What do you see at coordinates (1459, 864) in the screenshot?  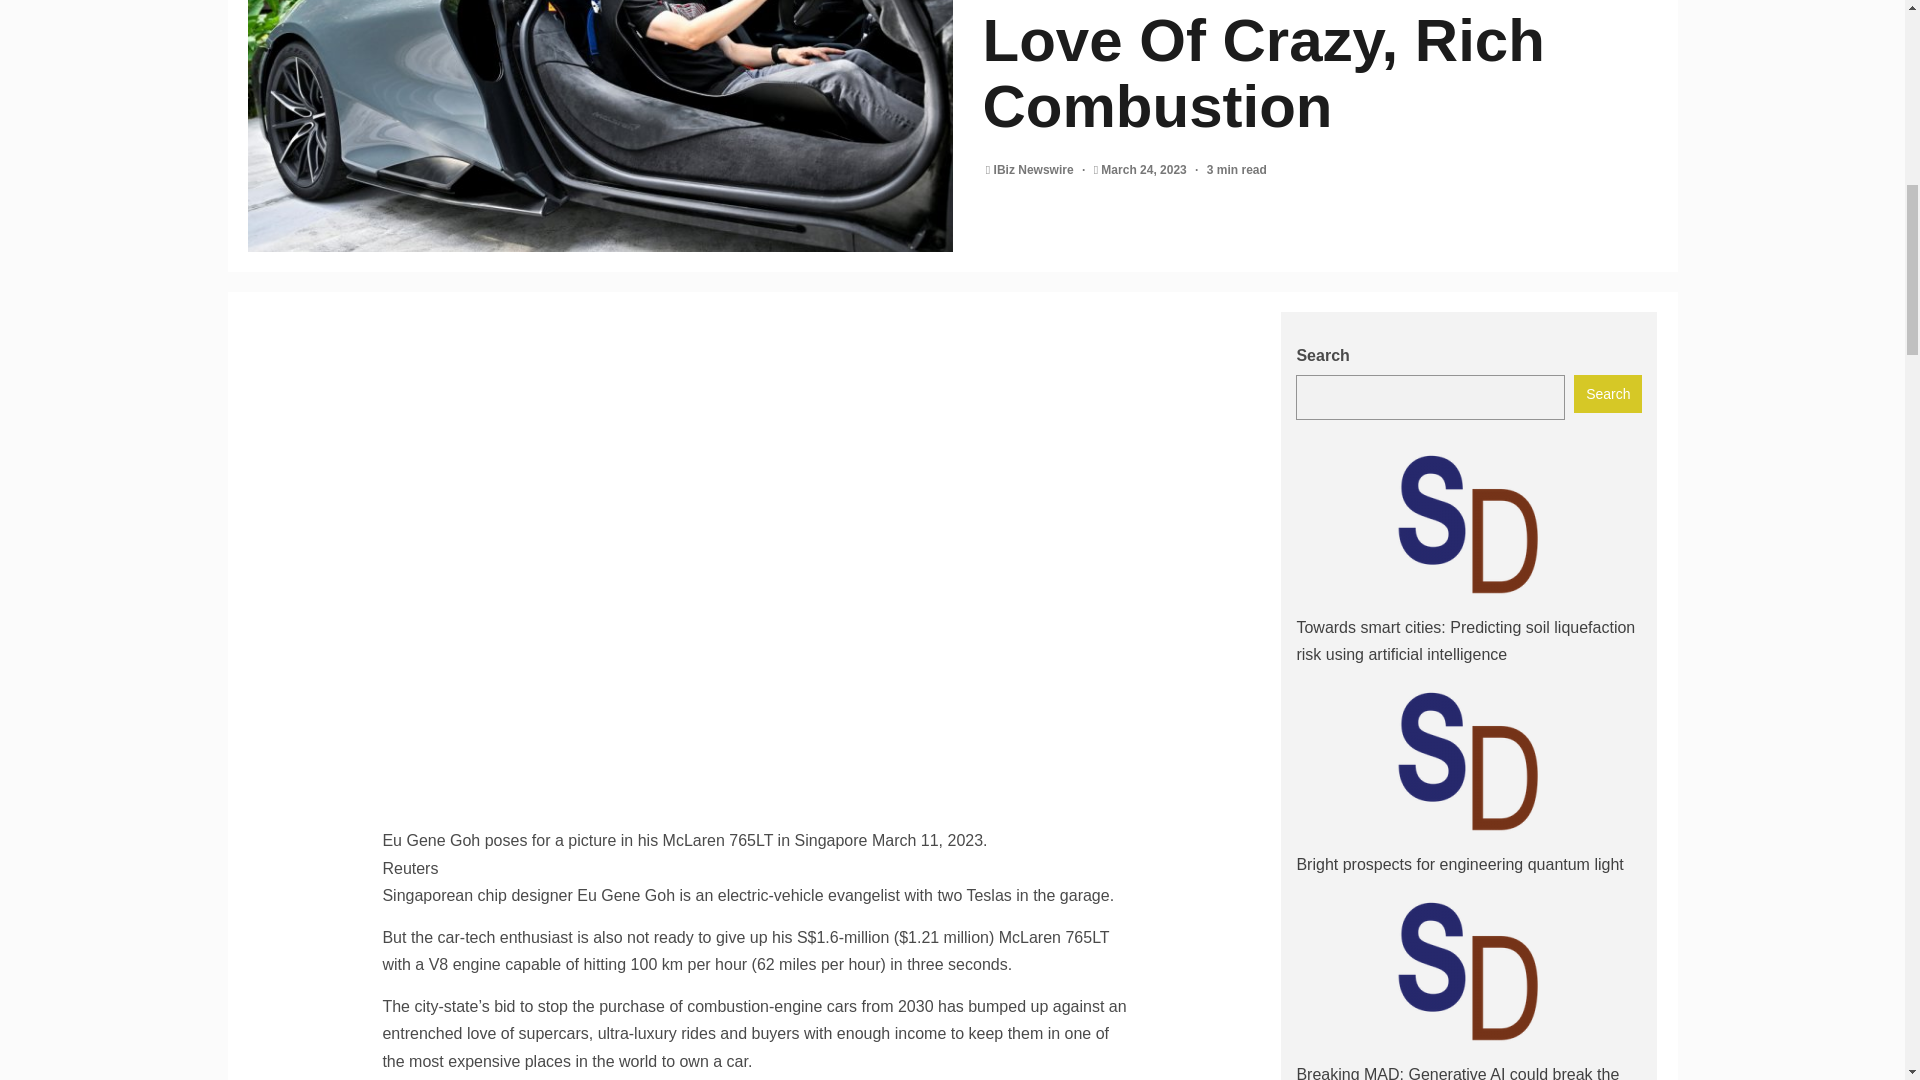 I see `Bright prospects for engineering quantum light` at bounding box center [1459, 864].